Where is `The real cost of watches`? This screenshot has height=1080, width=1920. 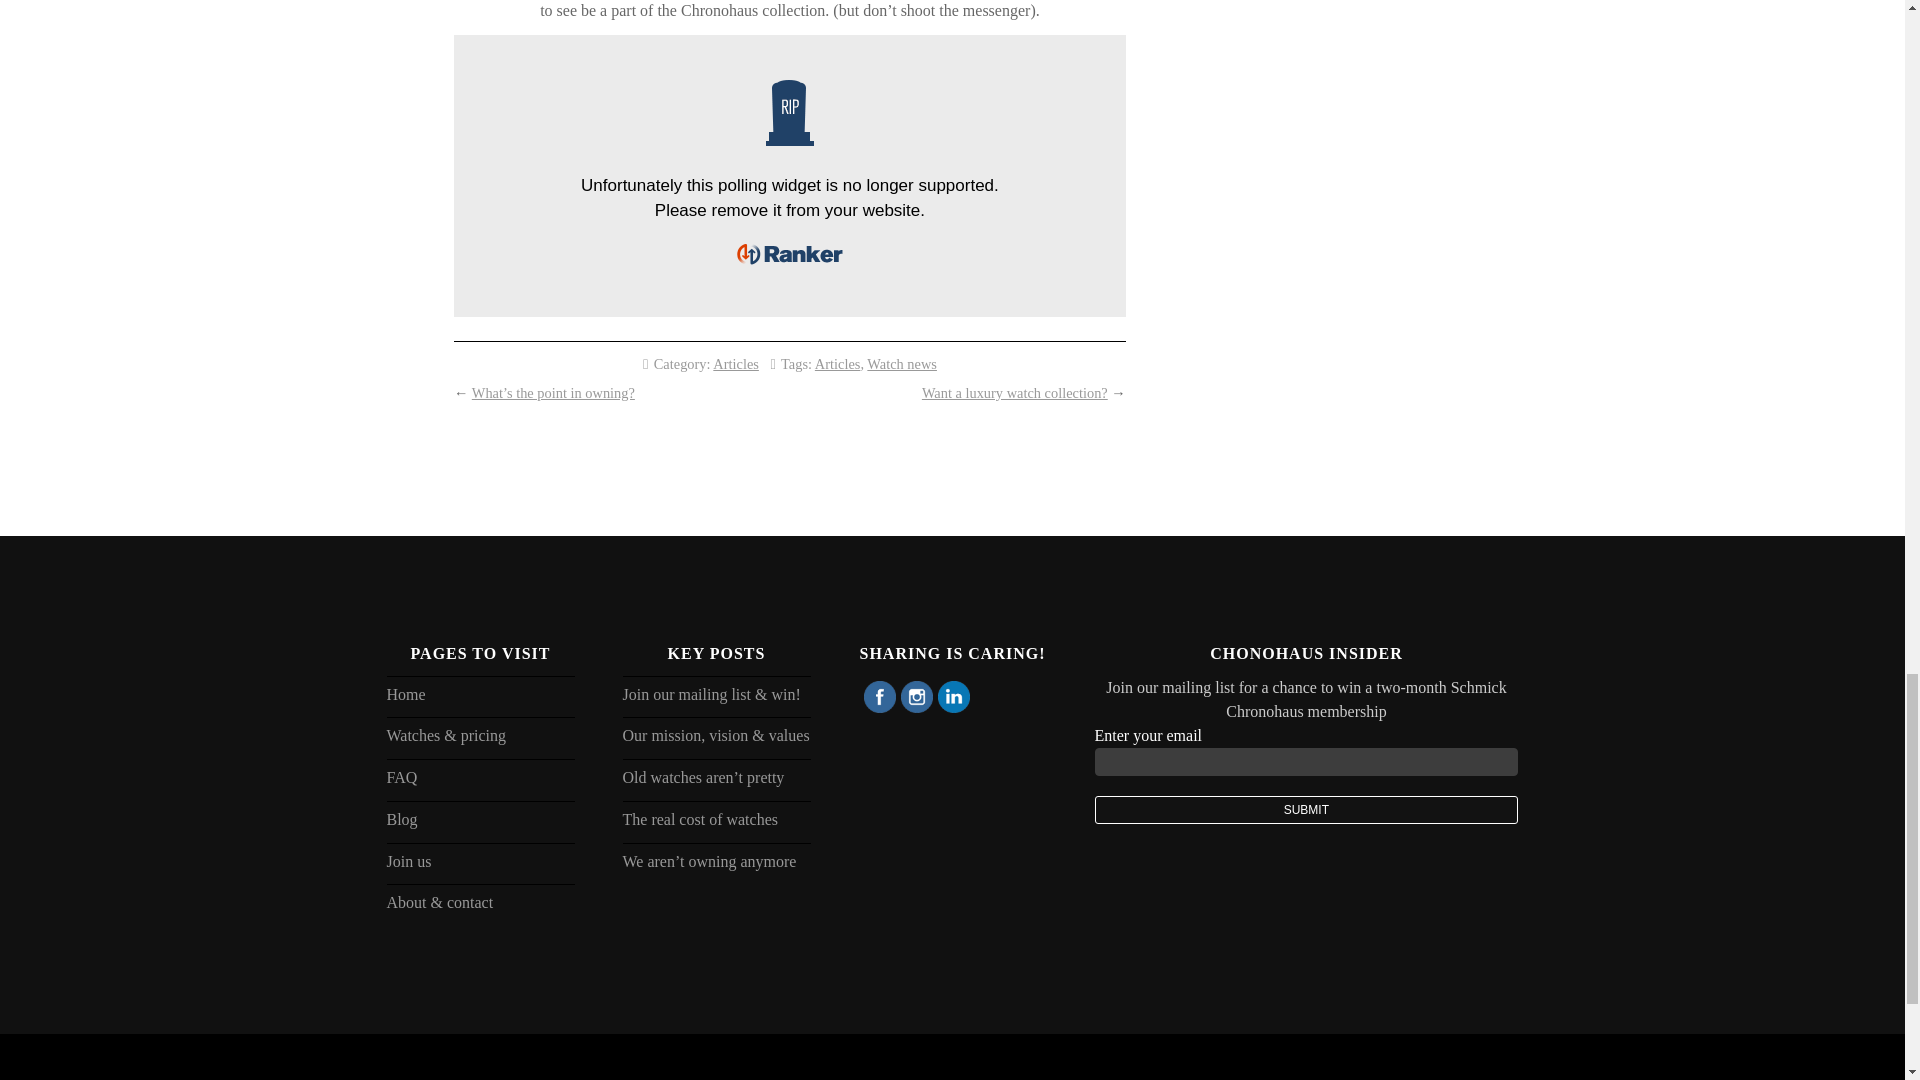
The real cost of watches is located at coordinates (716, 822).